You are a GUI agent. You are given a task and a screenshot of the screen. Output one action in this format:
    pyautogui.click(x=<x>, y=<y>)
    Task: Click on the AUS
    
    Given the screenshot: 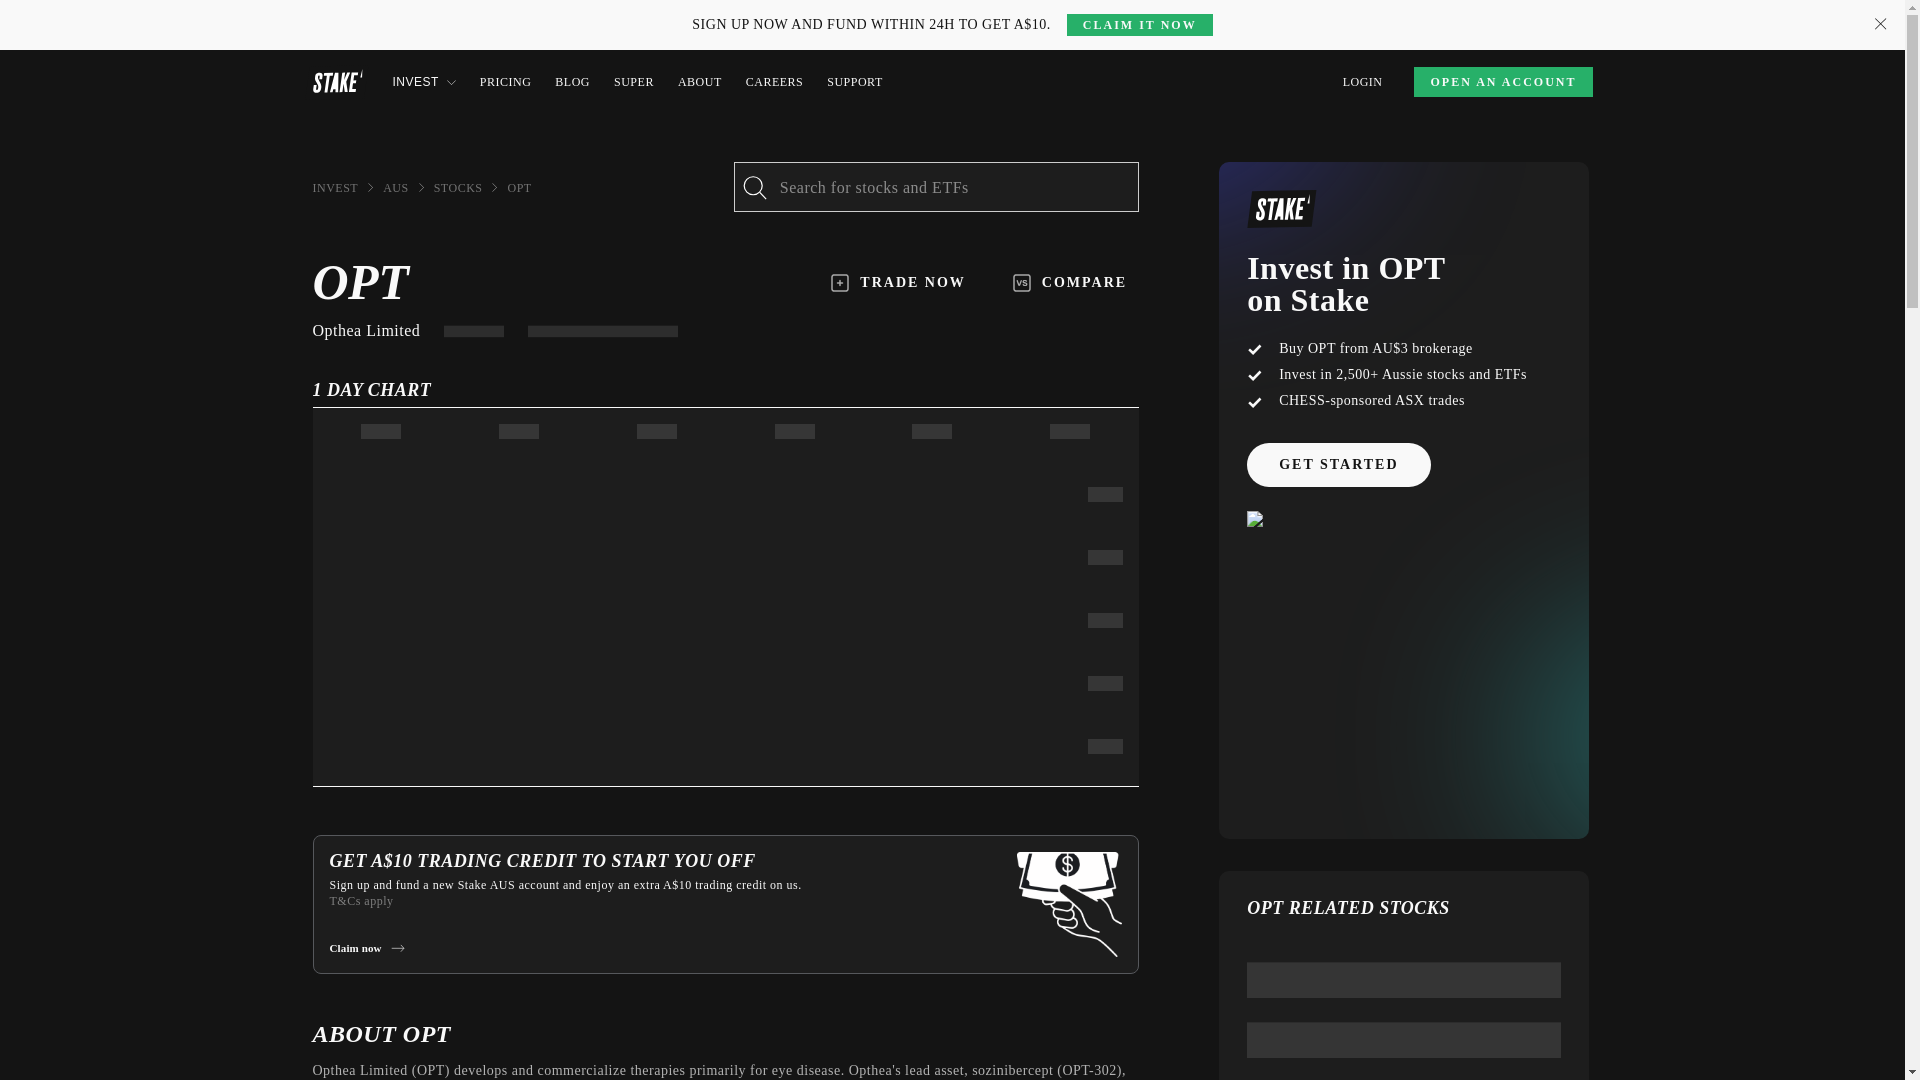 What is the action you would take?
    pyautogui.click(x=395, y=188)
    